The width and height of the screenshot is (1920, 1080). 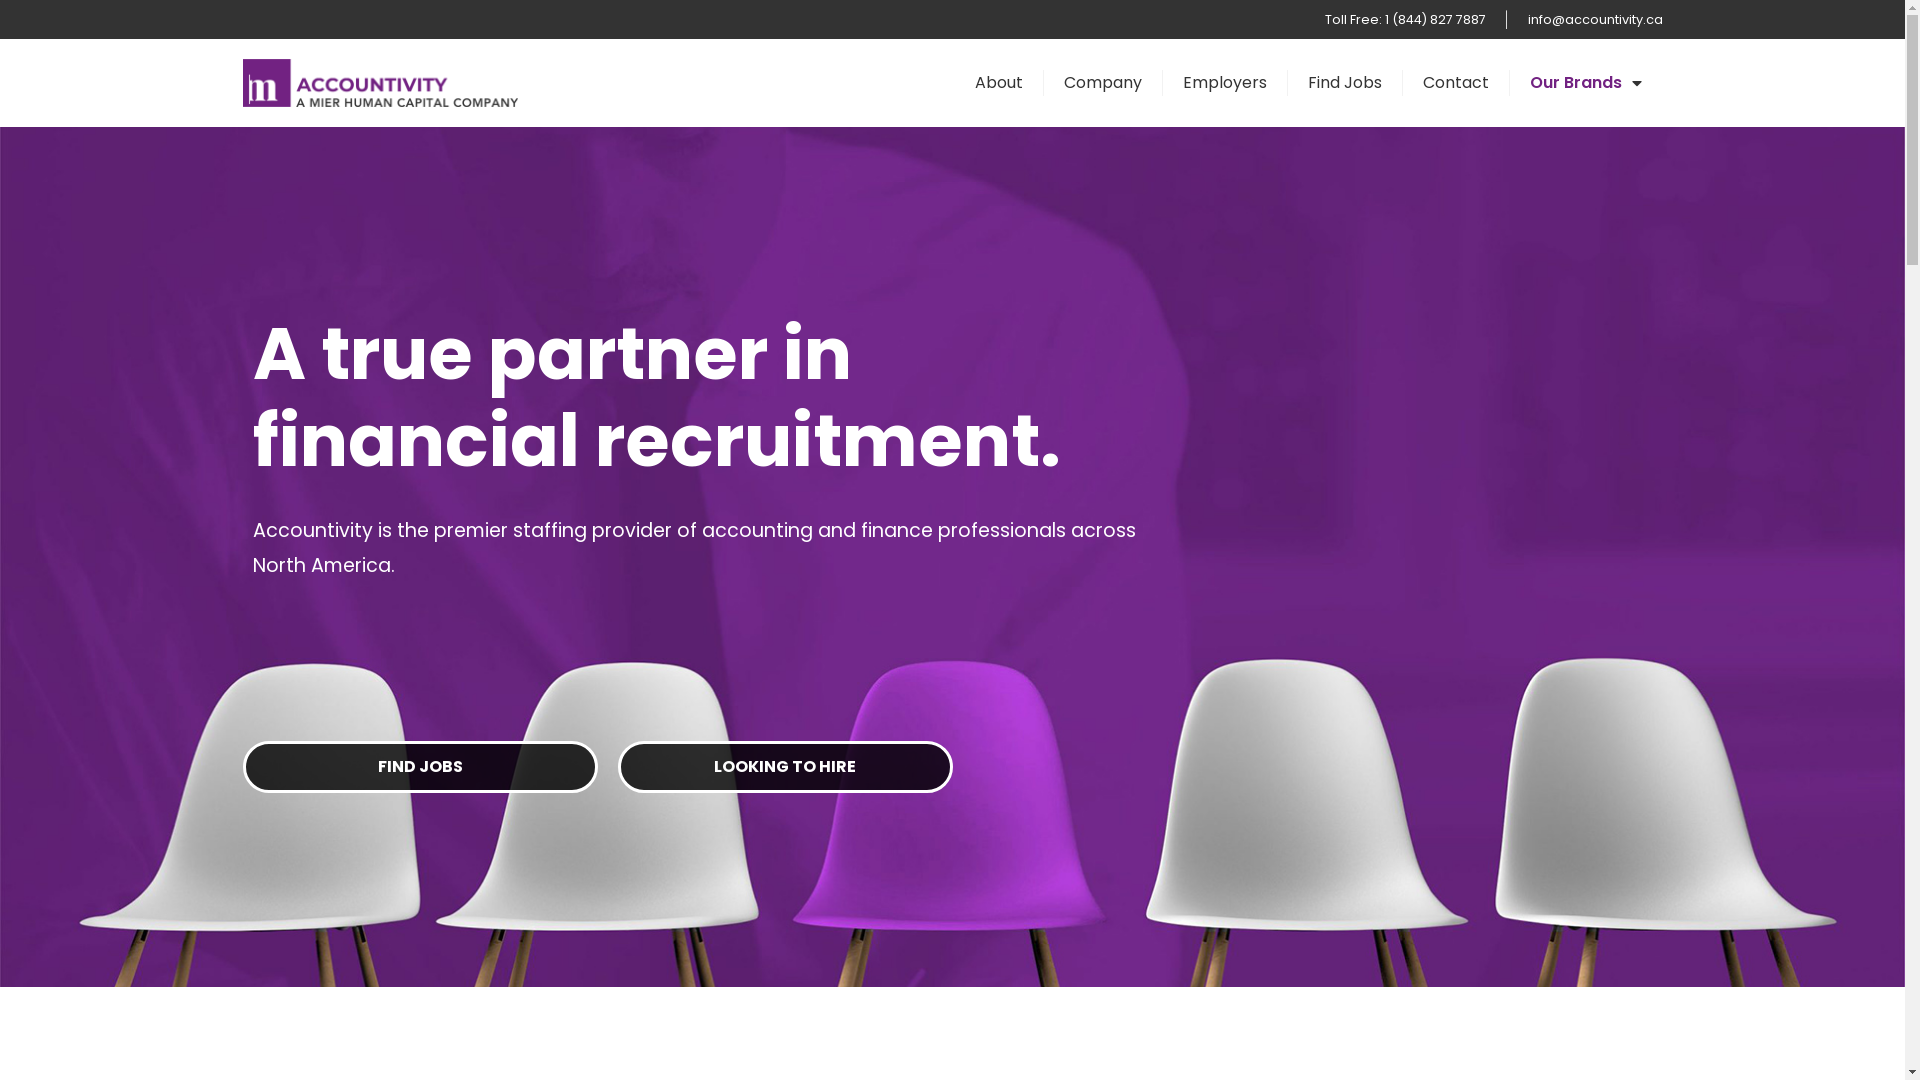 I want to click on Company, so click(x=1104, y=83).